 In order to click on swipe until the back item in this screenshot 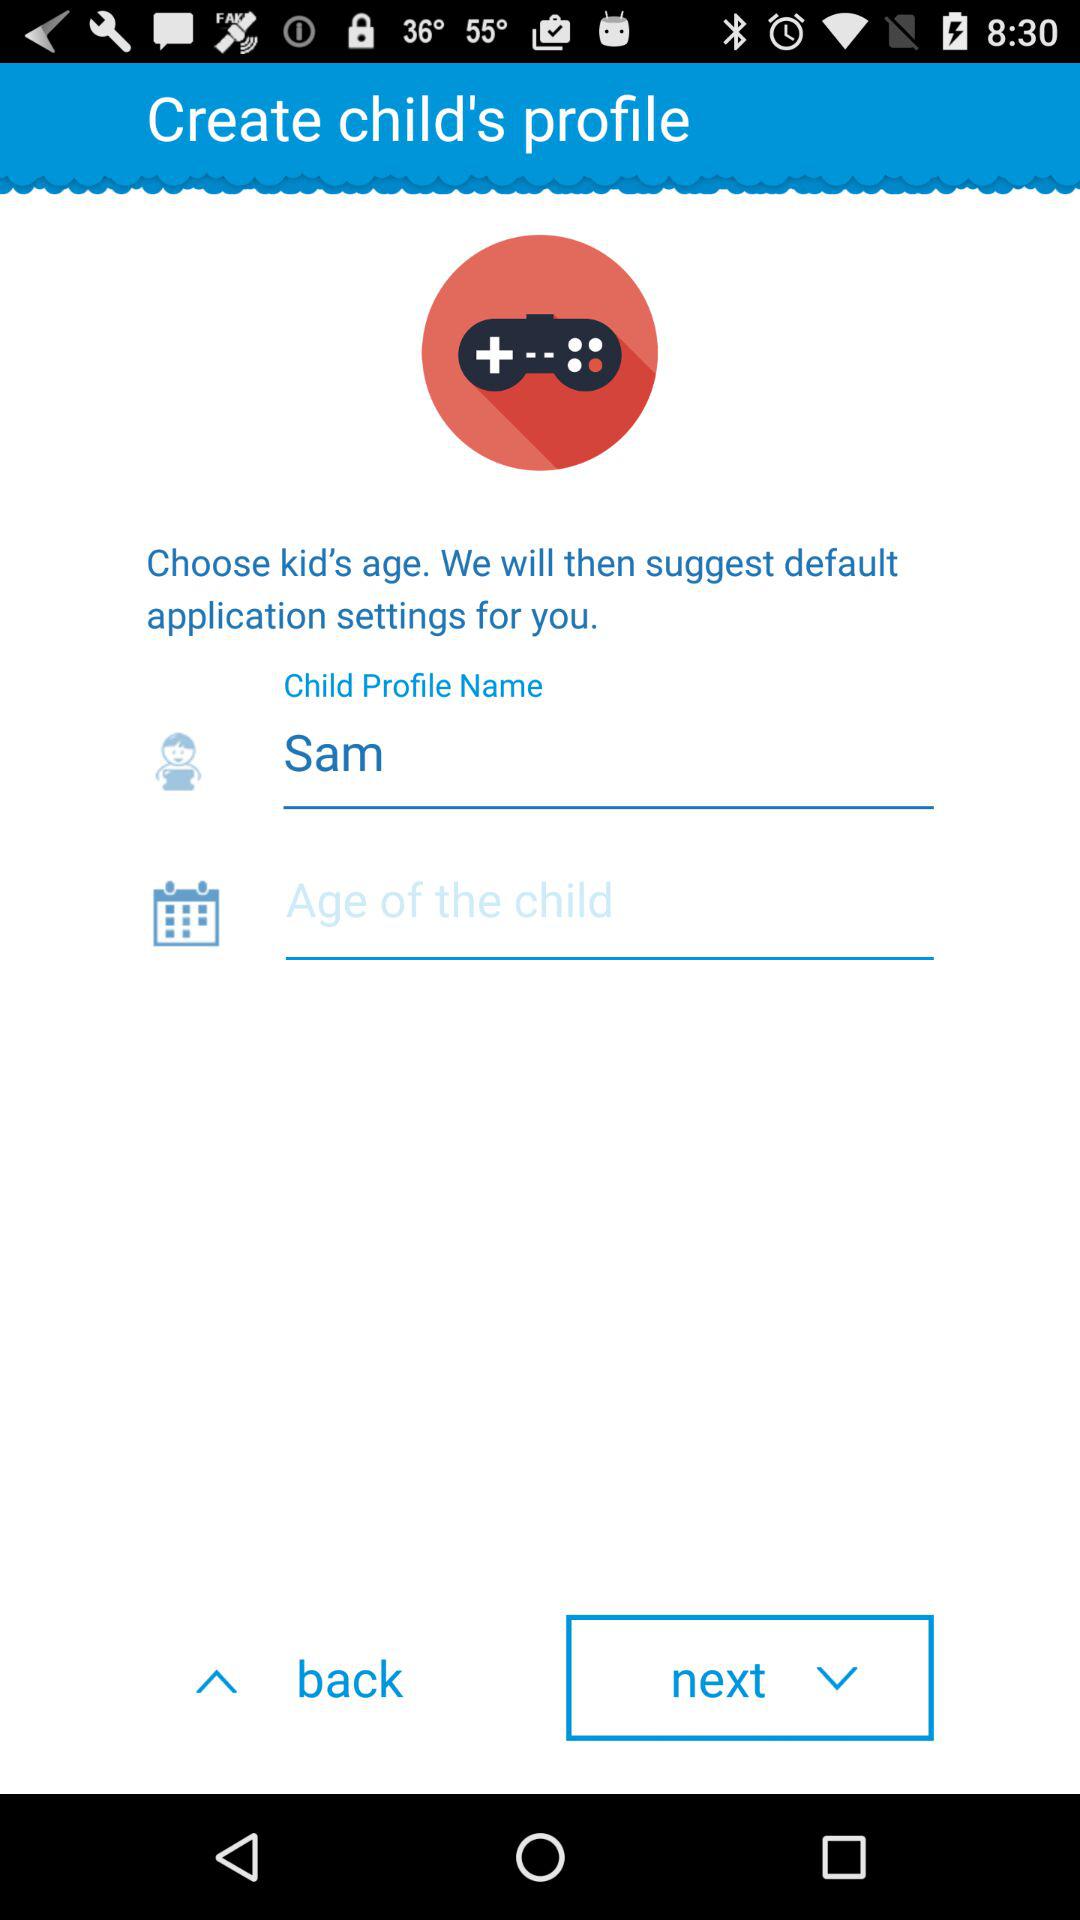, I will do `click(330, 1677)`.